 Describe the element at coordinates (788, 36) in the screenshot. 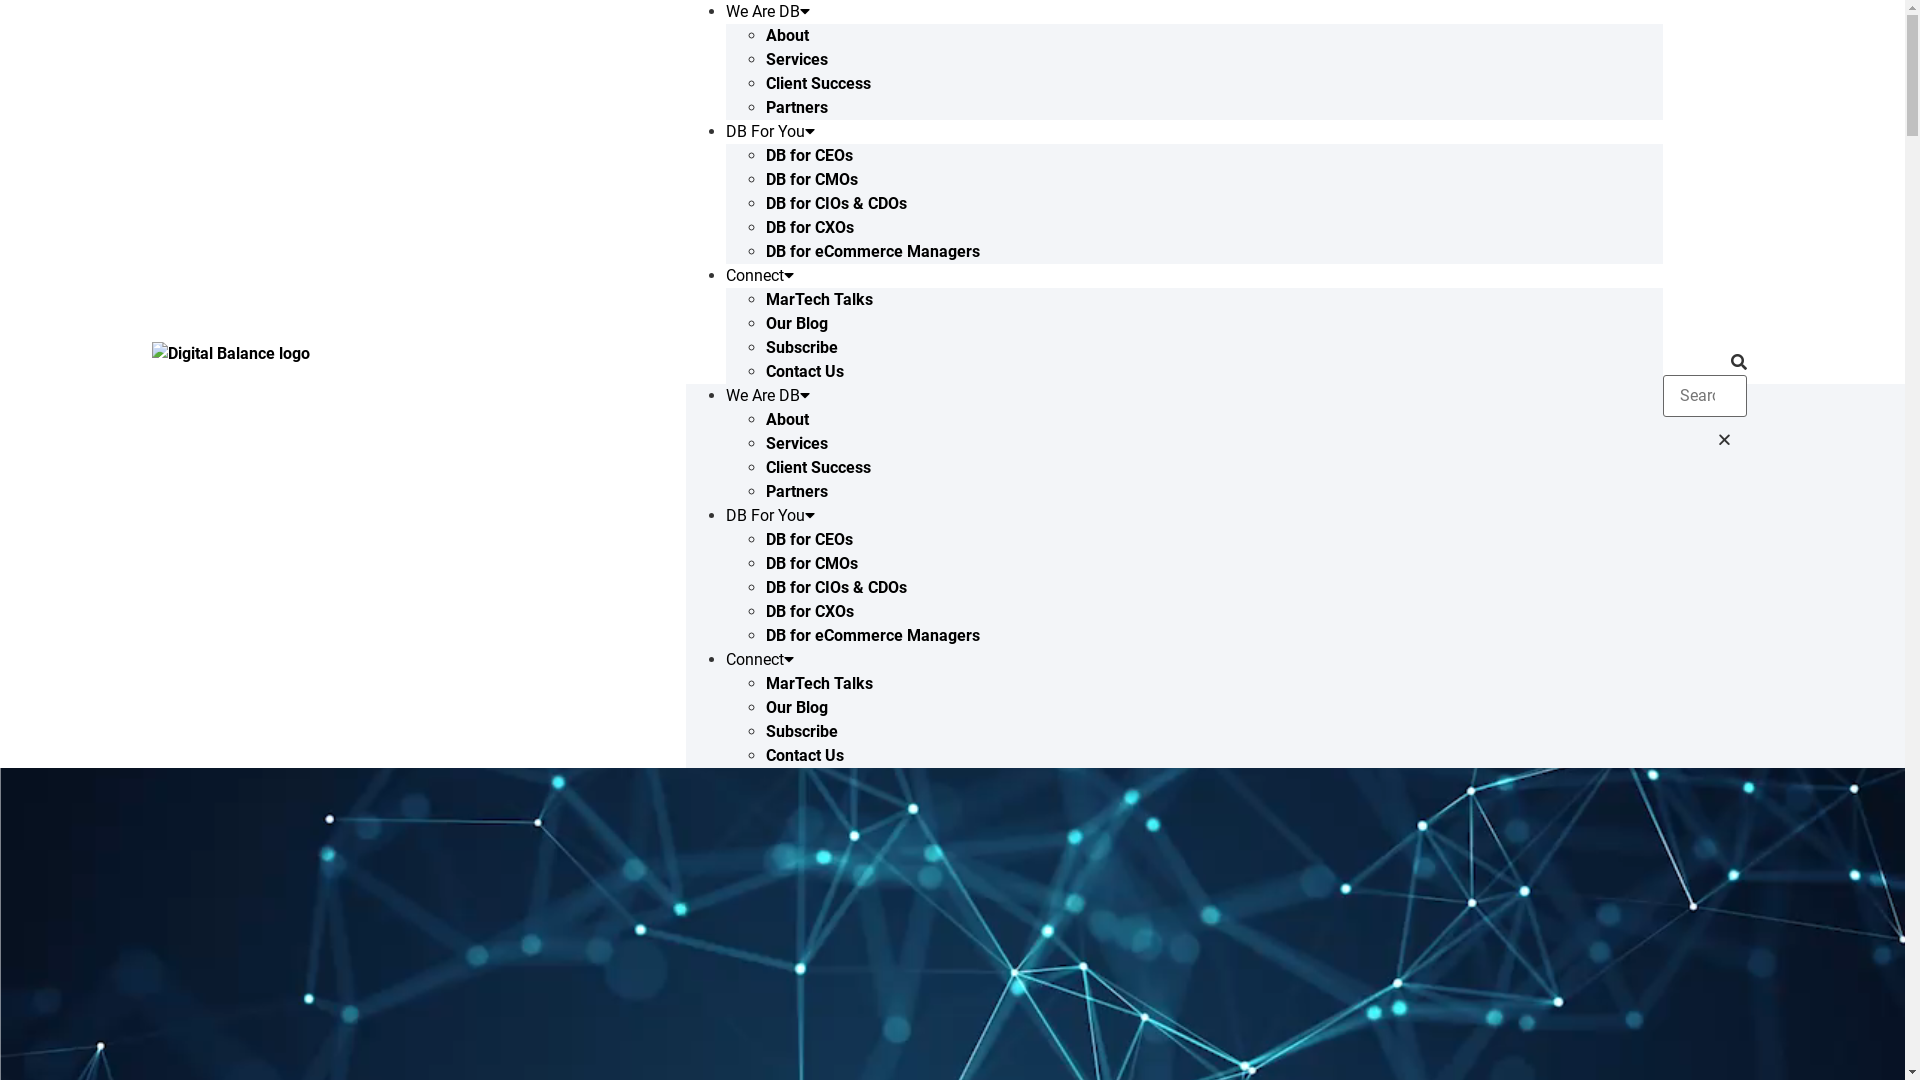

I see `About` at that location.